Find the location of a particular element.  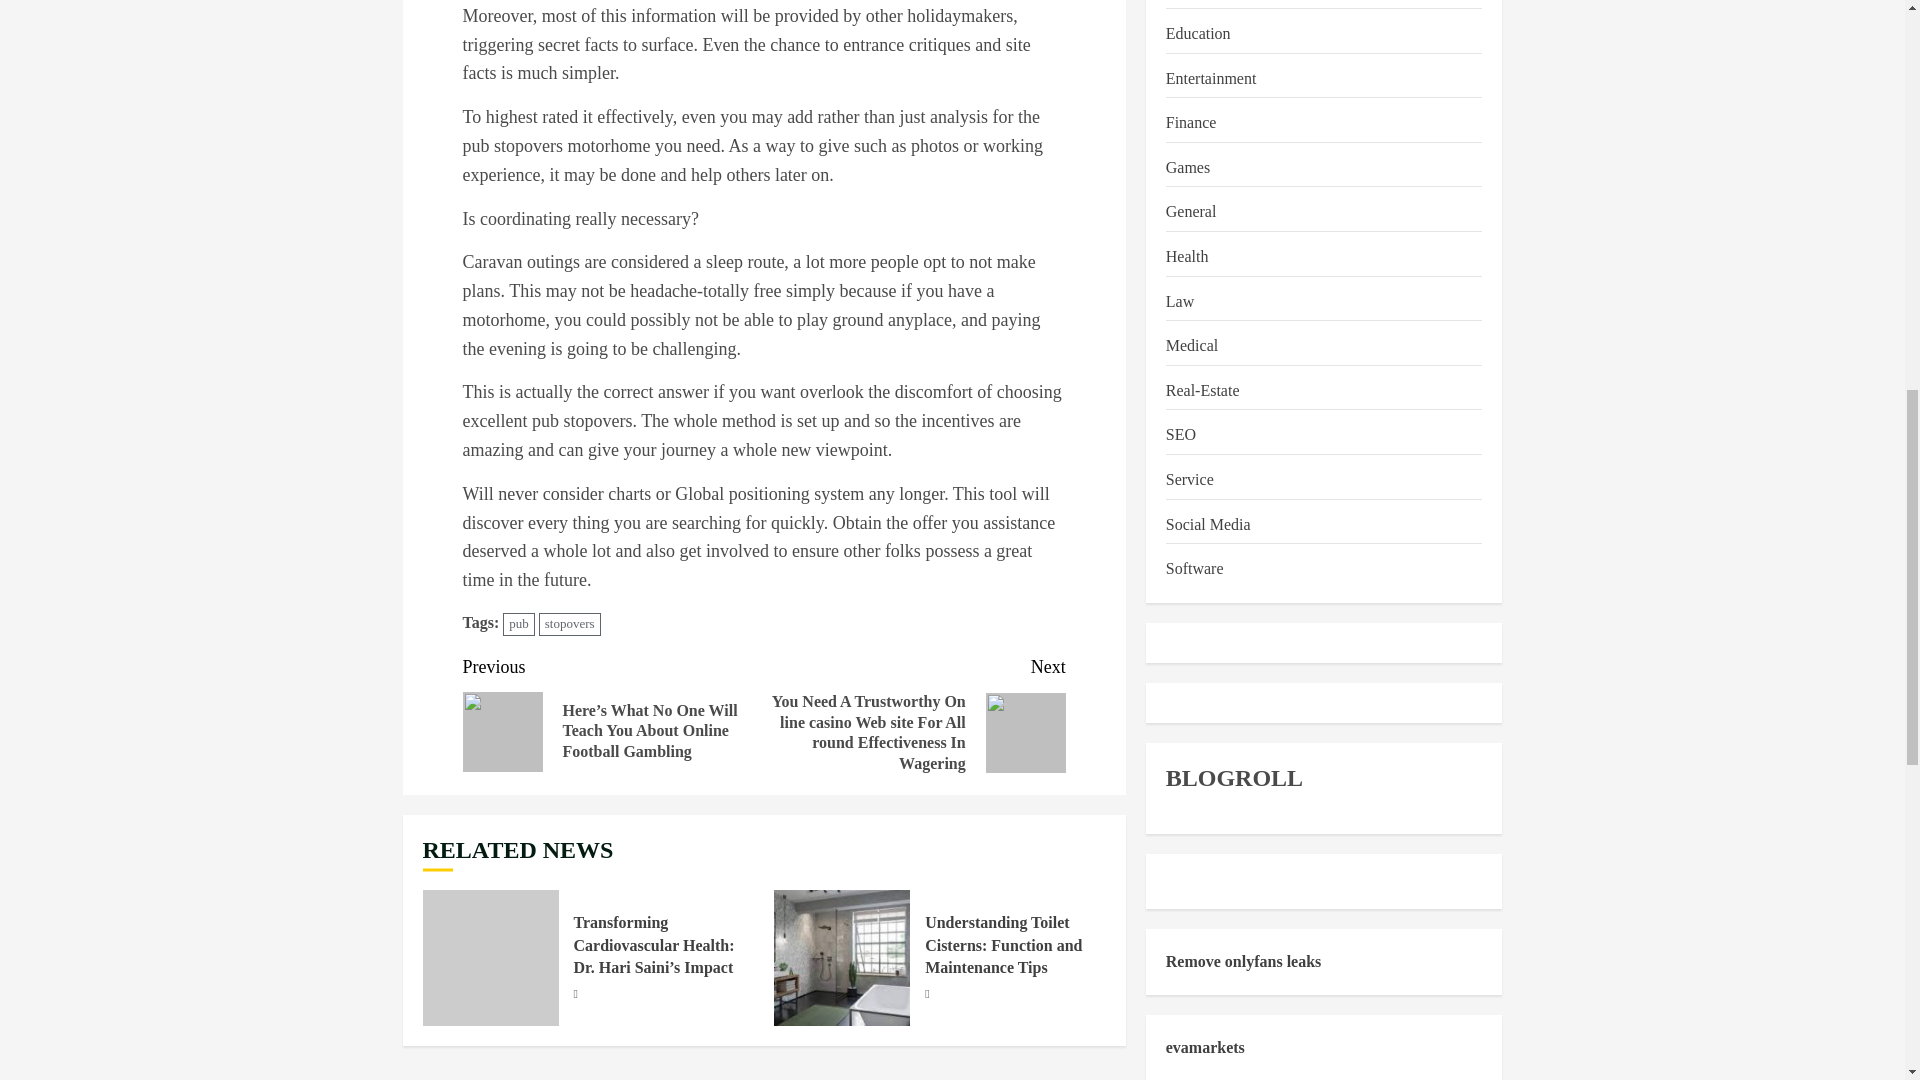

stopovers is located at coordinates (570, 624).